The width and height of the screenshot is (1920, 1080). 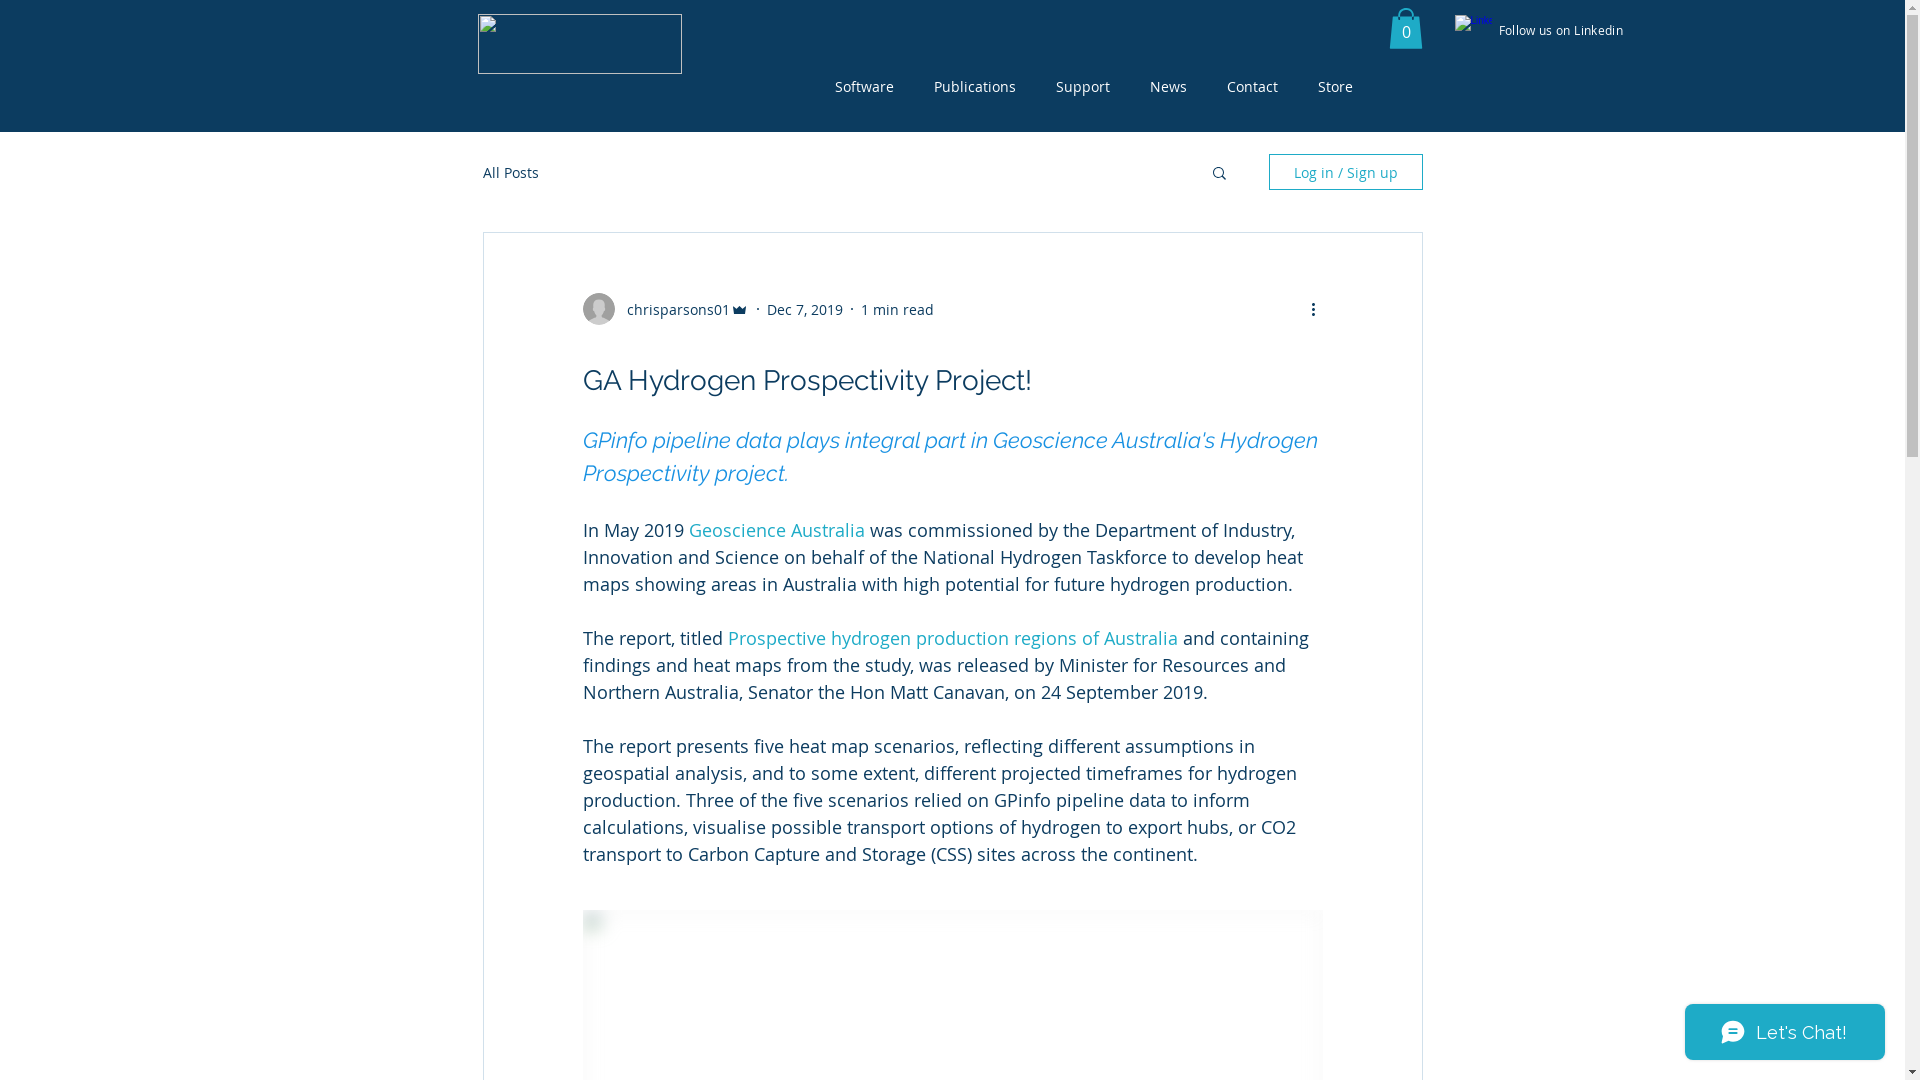 What do you see at coordinates (1083, 86) in the screenshot?
I see `Support` at bounding box center [1083, 86].